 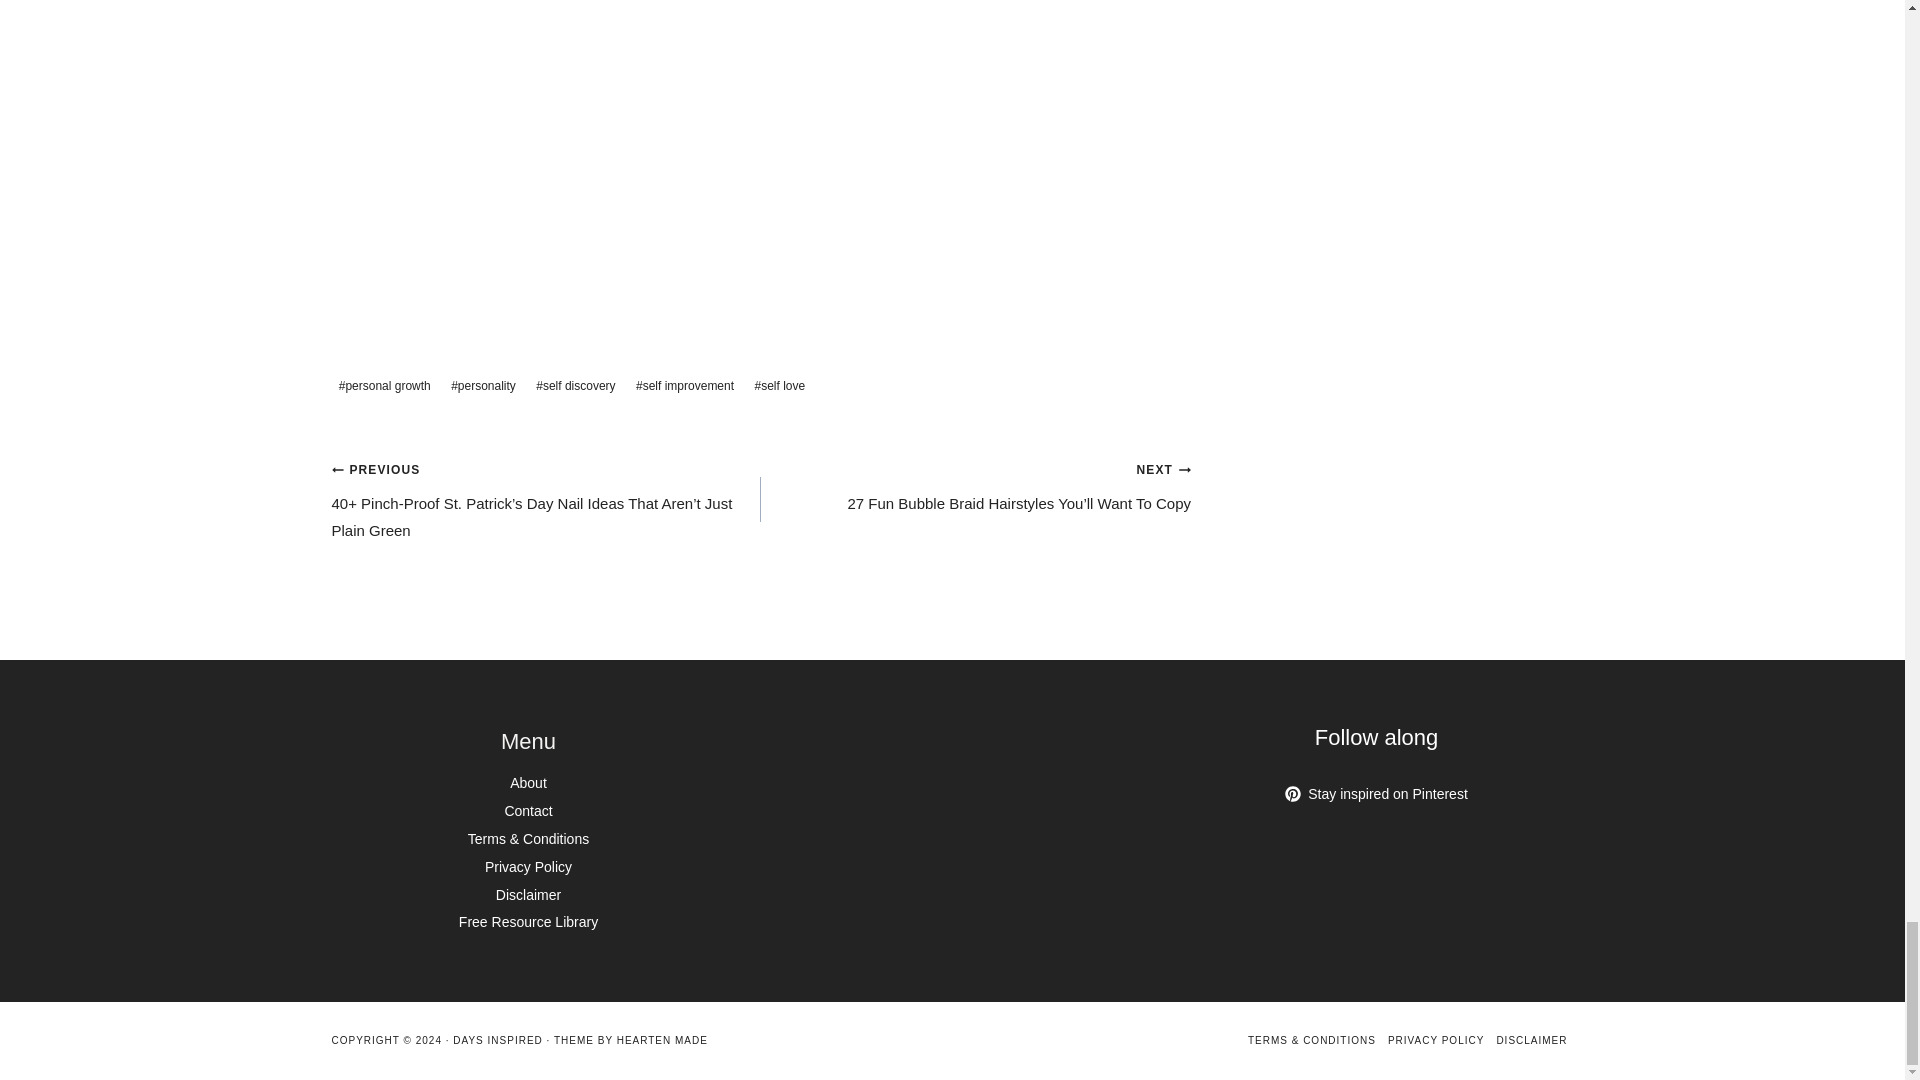 What do you see at coordinates (482, 386) in the screenshot?
I see `personality` at bounding box center [482, 386].